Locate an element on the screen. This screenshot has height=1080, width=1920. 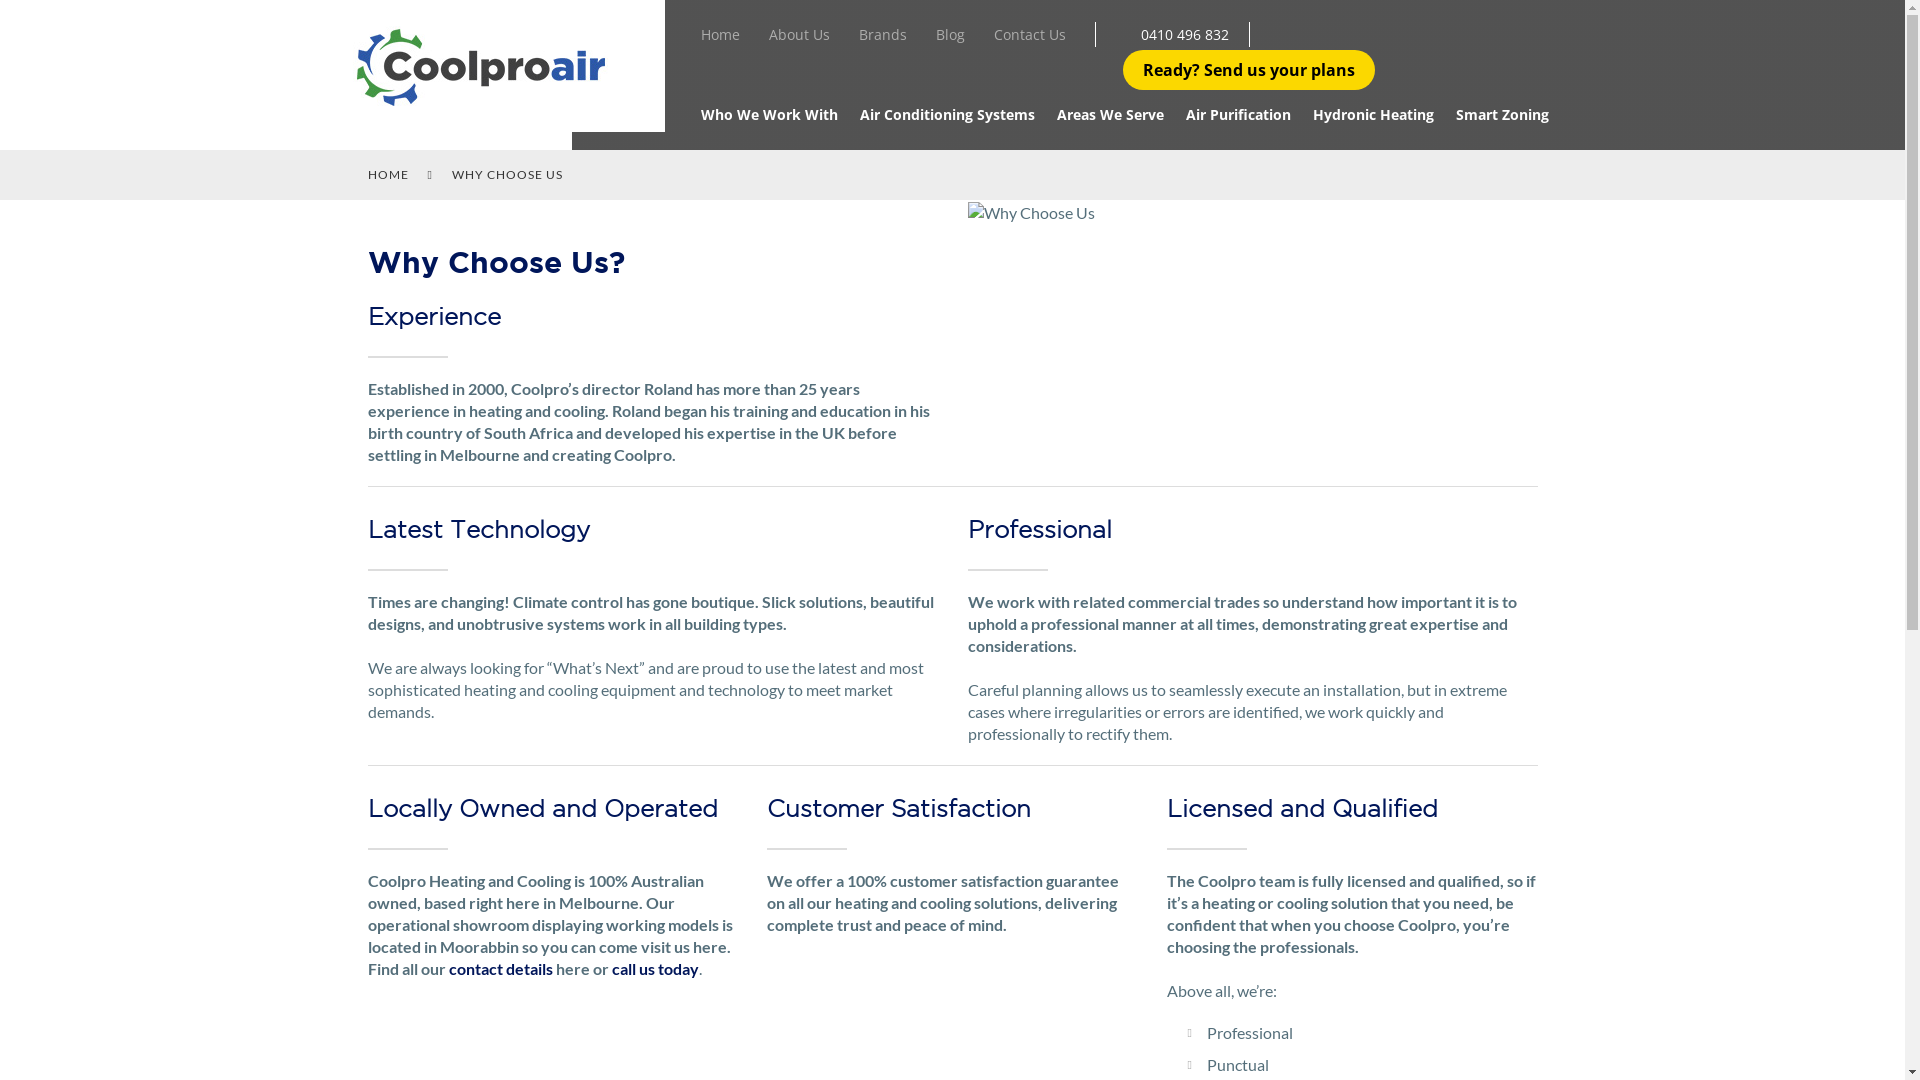
HOME is located at coordinates (388, 174).